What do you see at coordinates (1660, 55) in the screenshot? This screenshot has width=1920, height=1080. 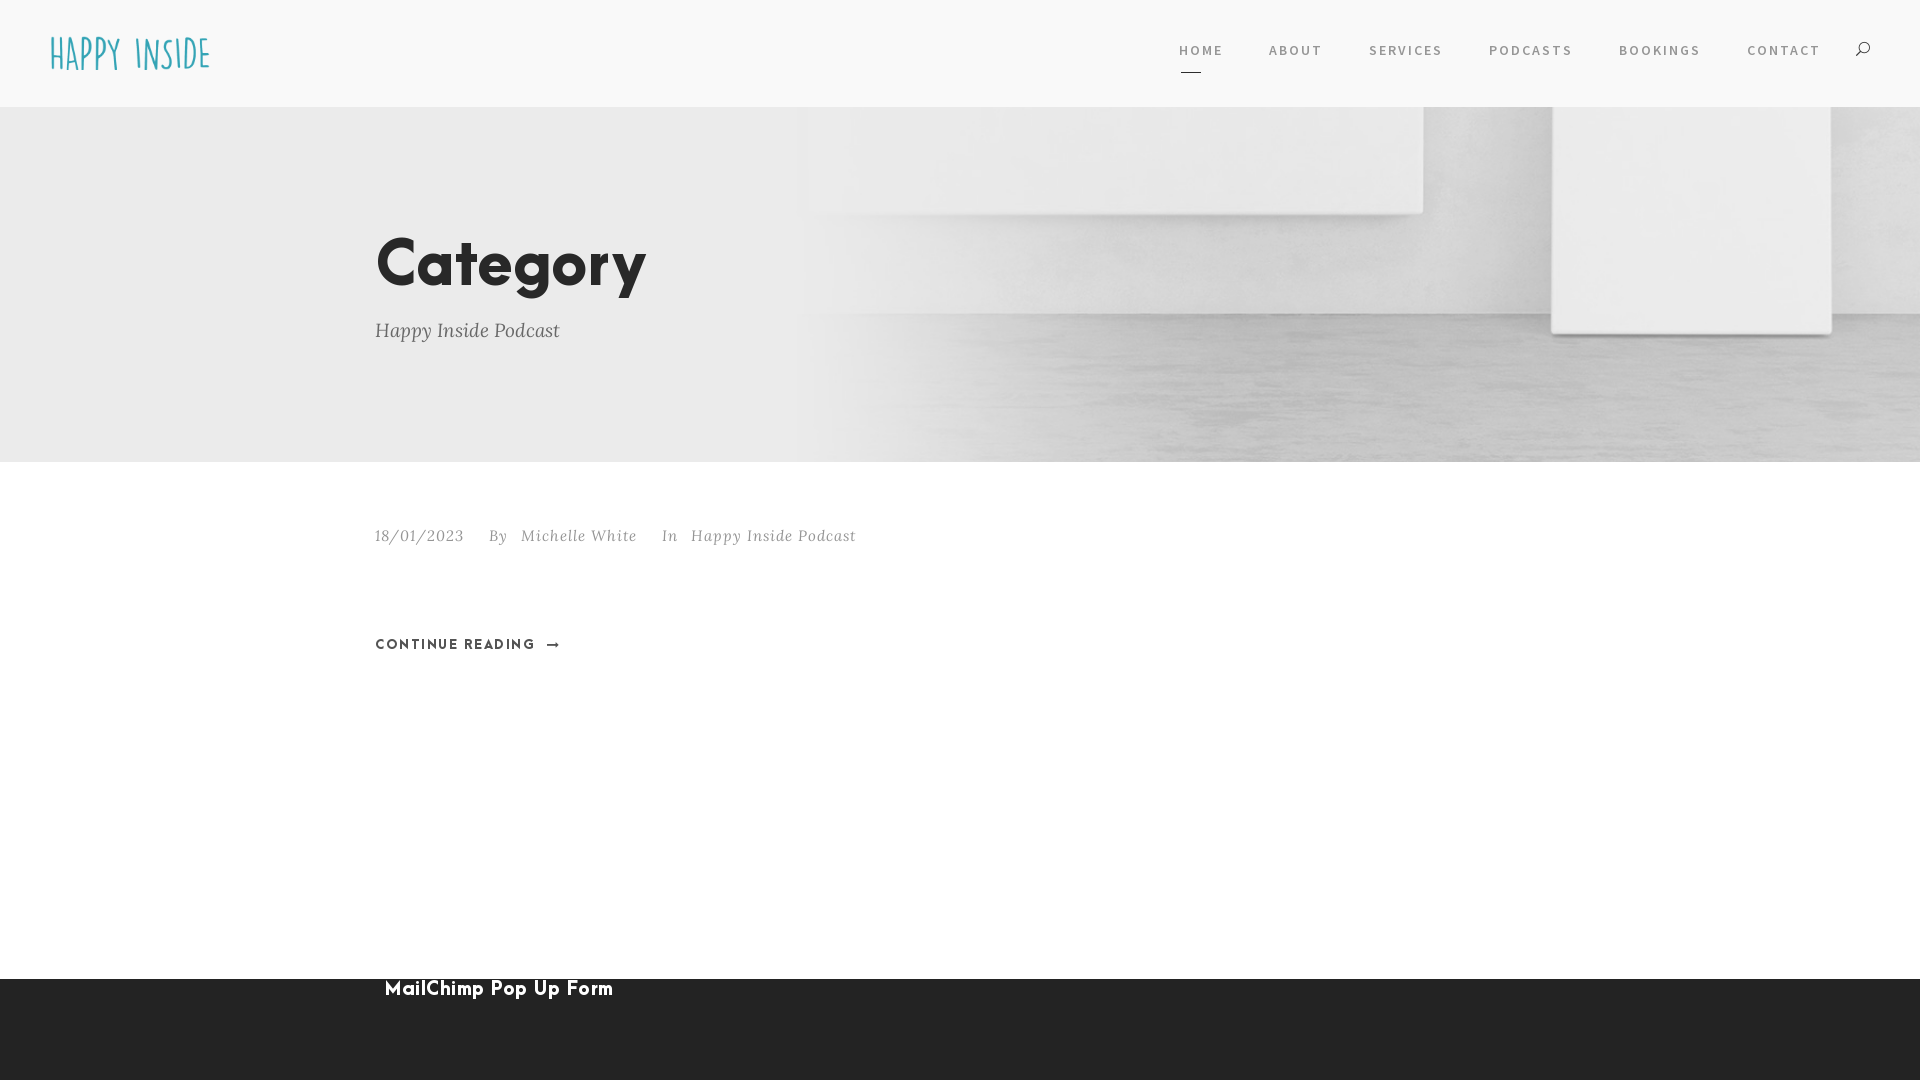 I see `BOOKINGS` at bounding box center [1660, 55].